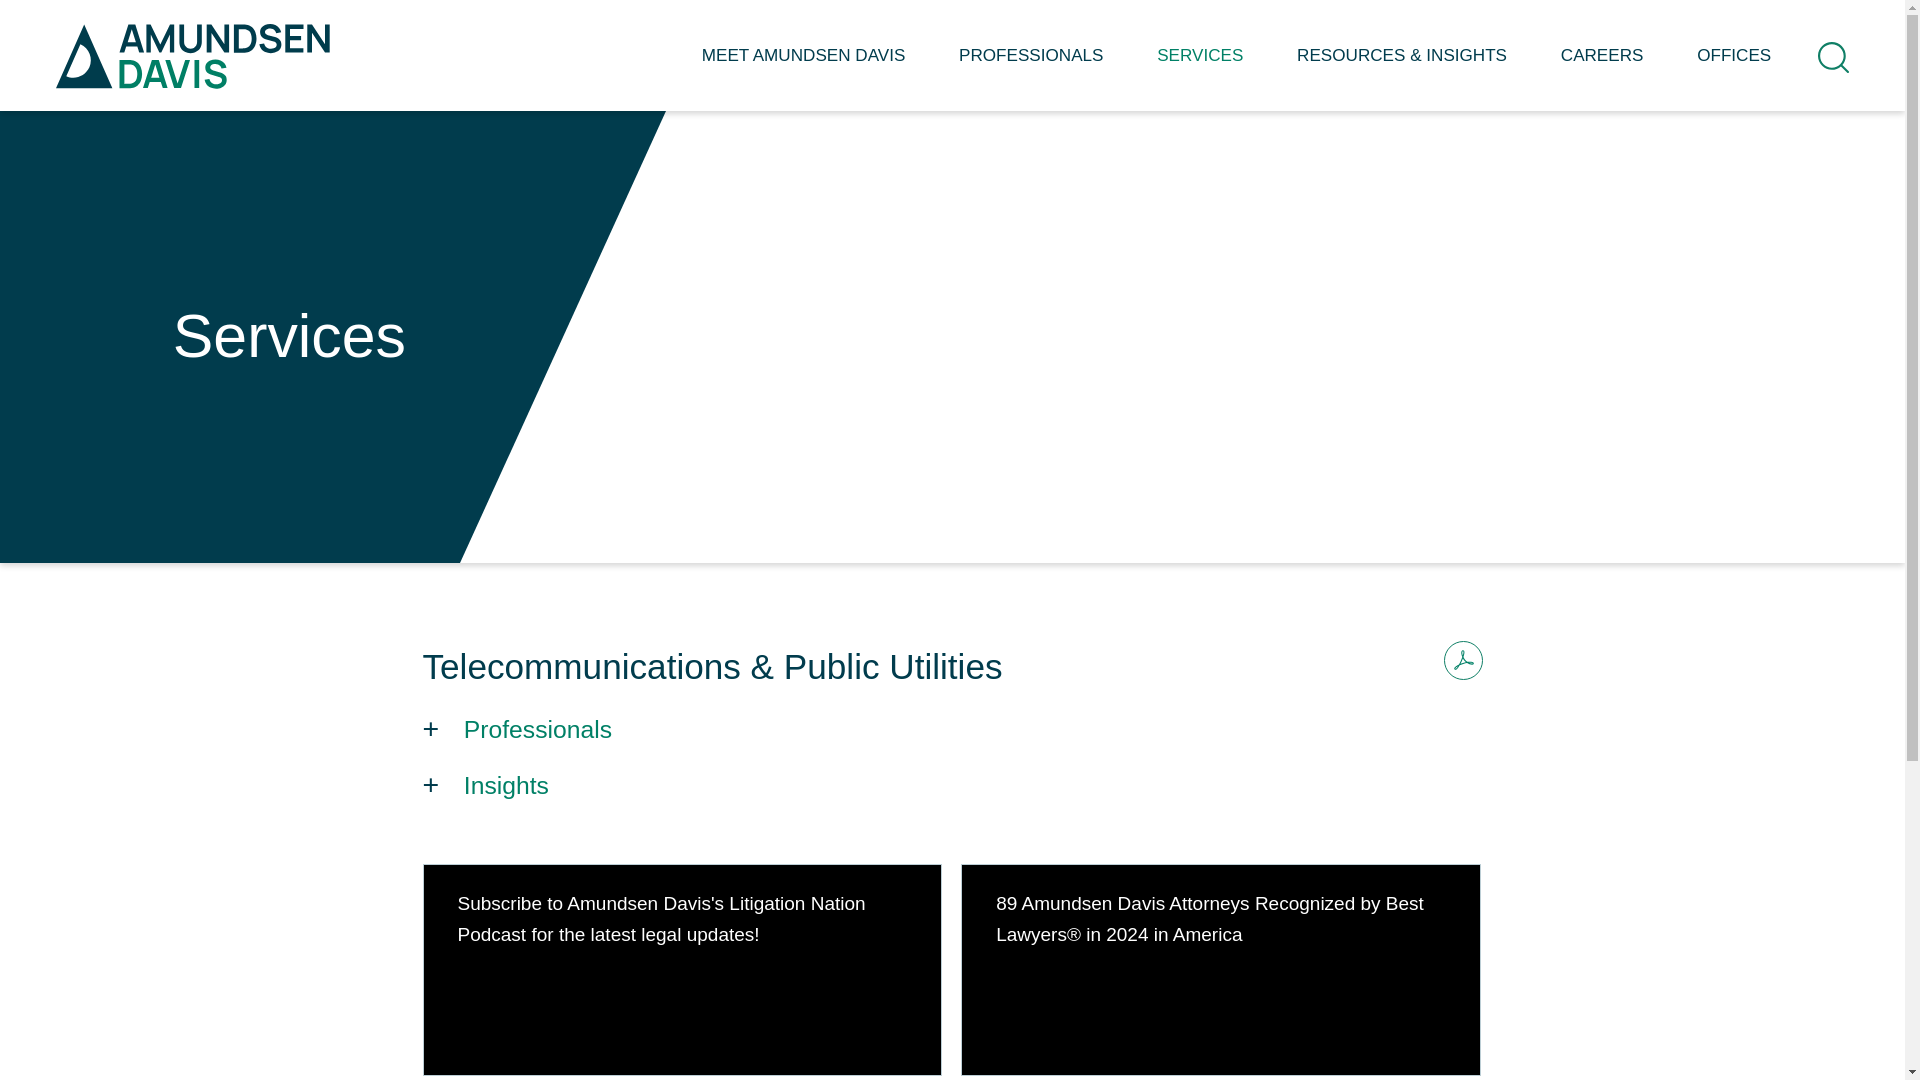 Image resolution: width=1920 pixels, height=1080 pixels. I want to click on Print PDF, so click(1462, 660).